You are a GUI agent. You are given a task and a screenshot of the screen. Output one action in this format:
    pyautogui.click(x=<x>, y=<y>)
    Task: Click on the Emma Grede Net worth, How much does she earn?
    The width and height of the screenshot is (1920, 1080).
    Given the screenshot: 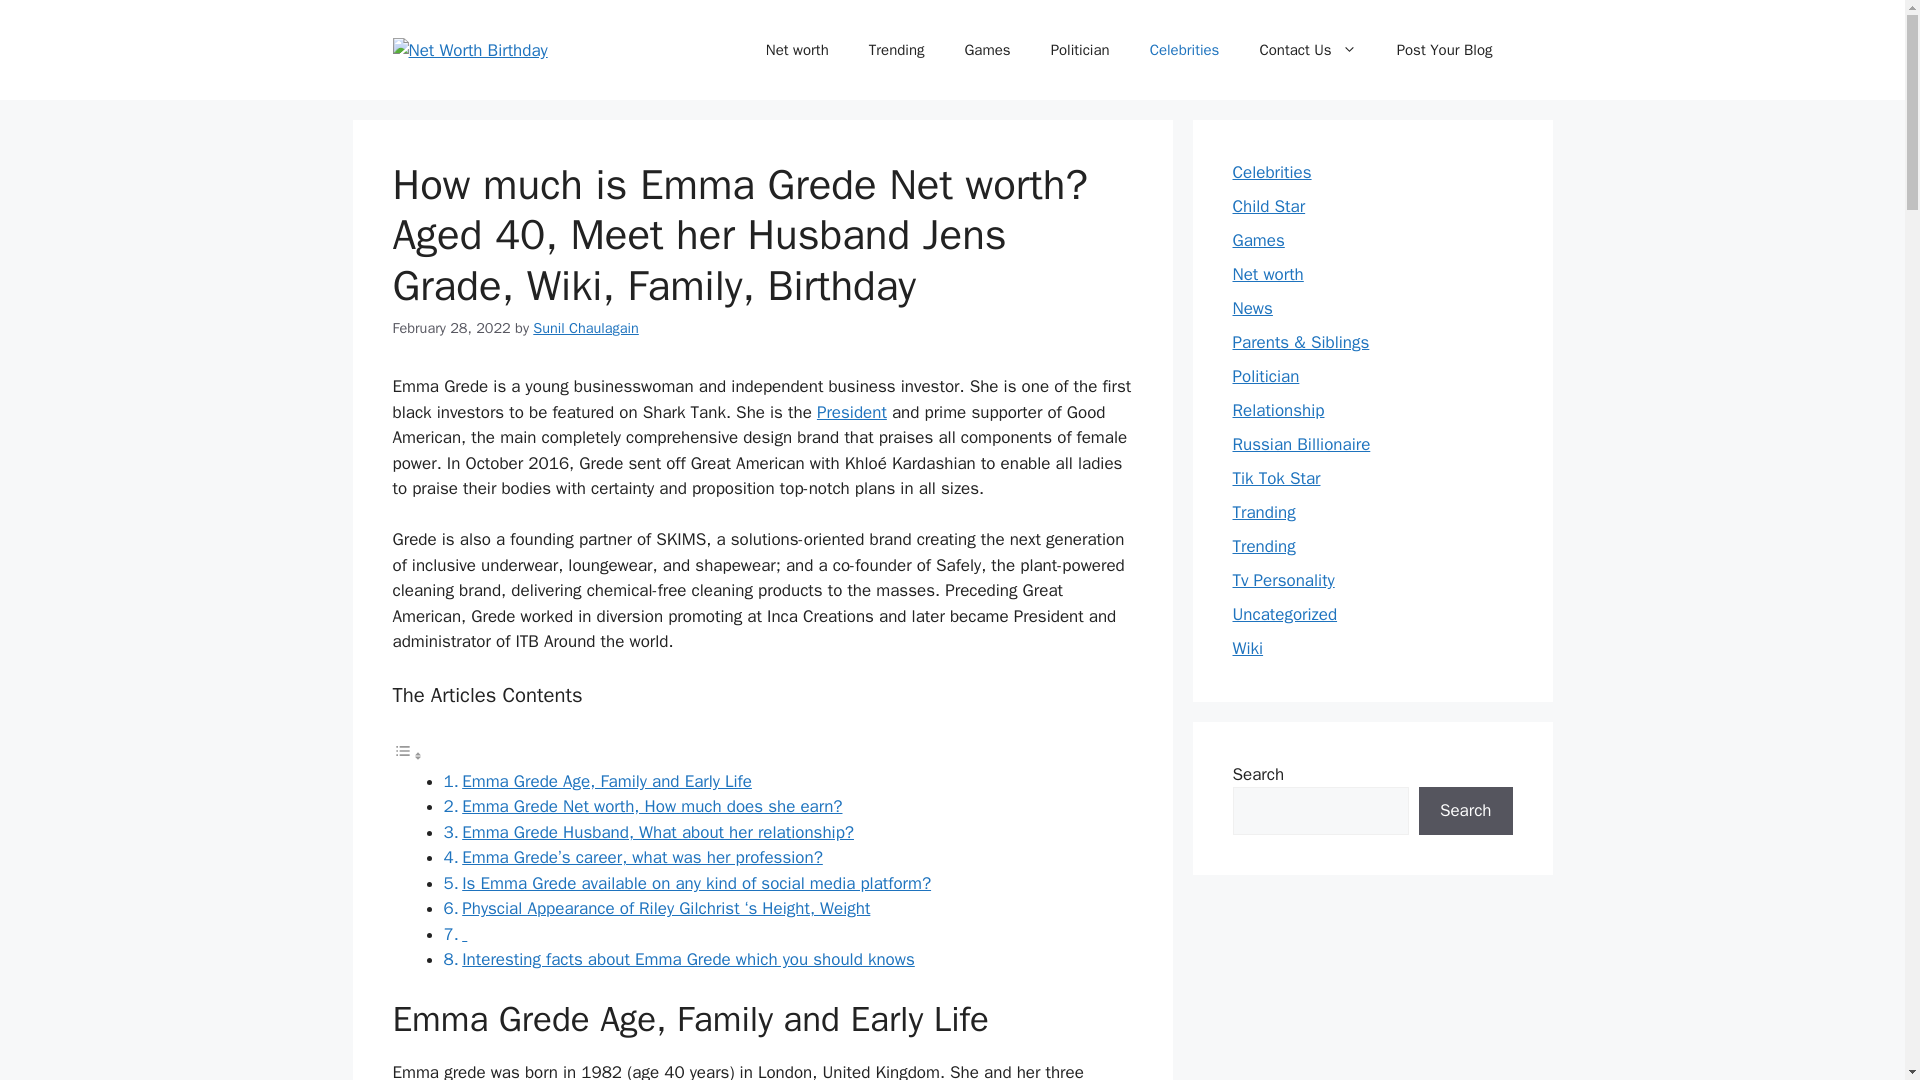 What is the action you would take?
    pyautogui.click(x=652, y=806)
    